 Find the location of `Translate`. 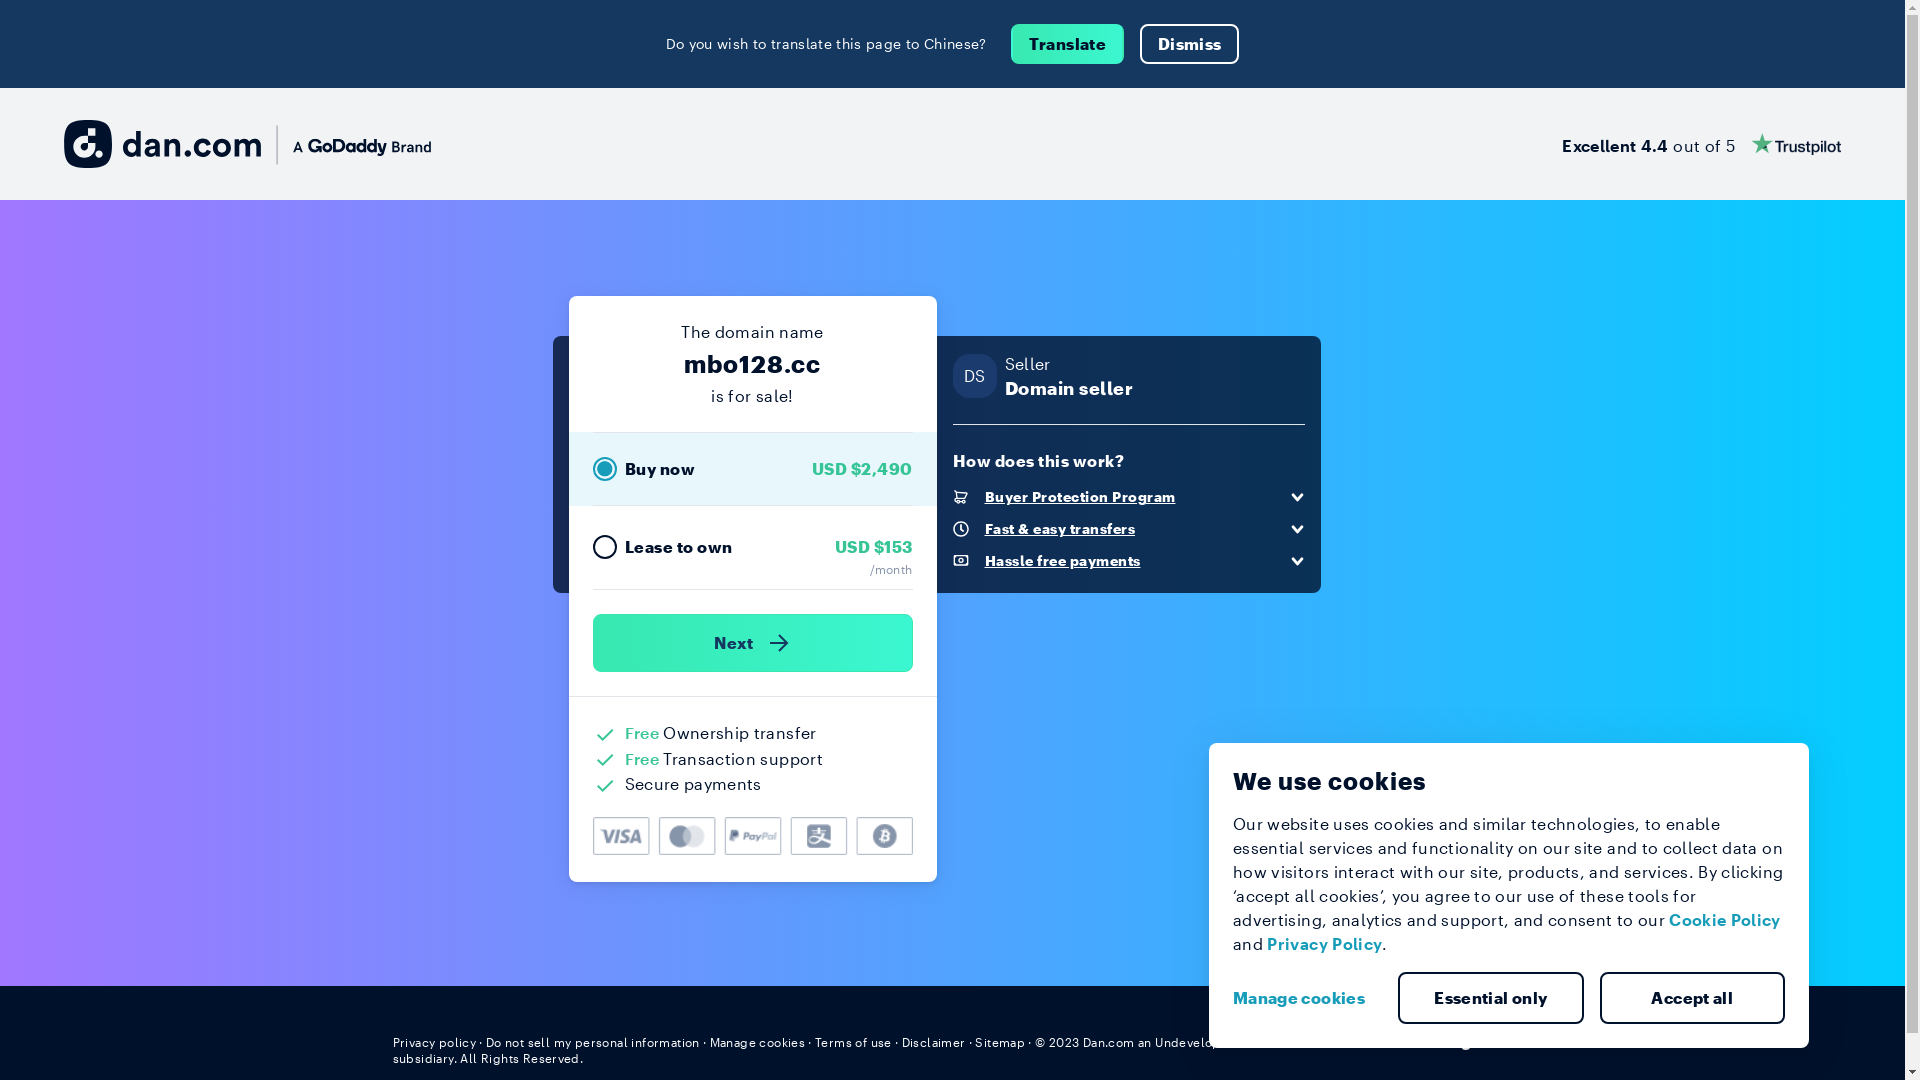

Translate is located at coordinates (1068, 44).